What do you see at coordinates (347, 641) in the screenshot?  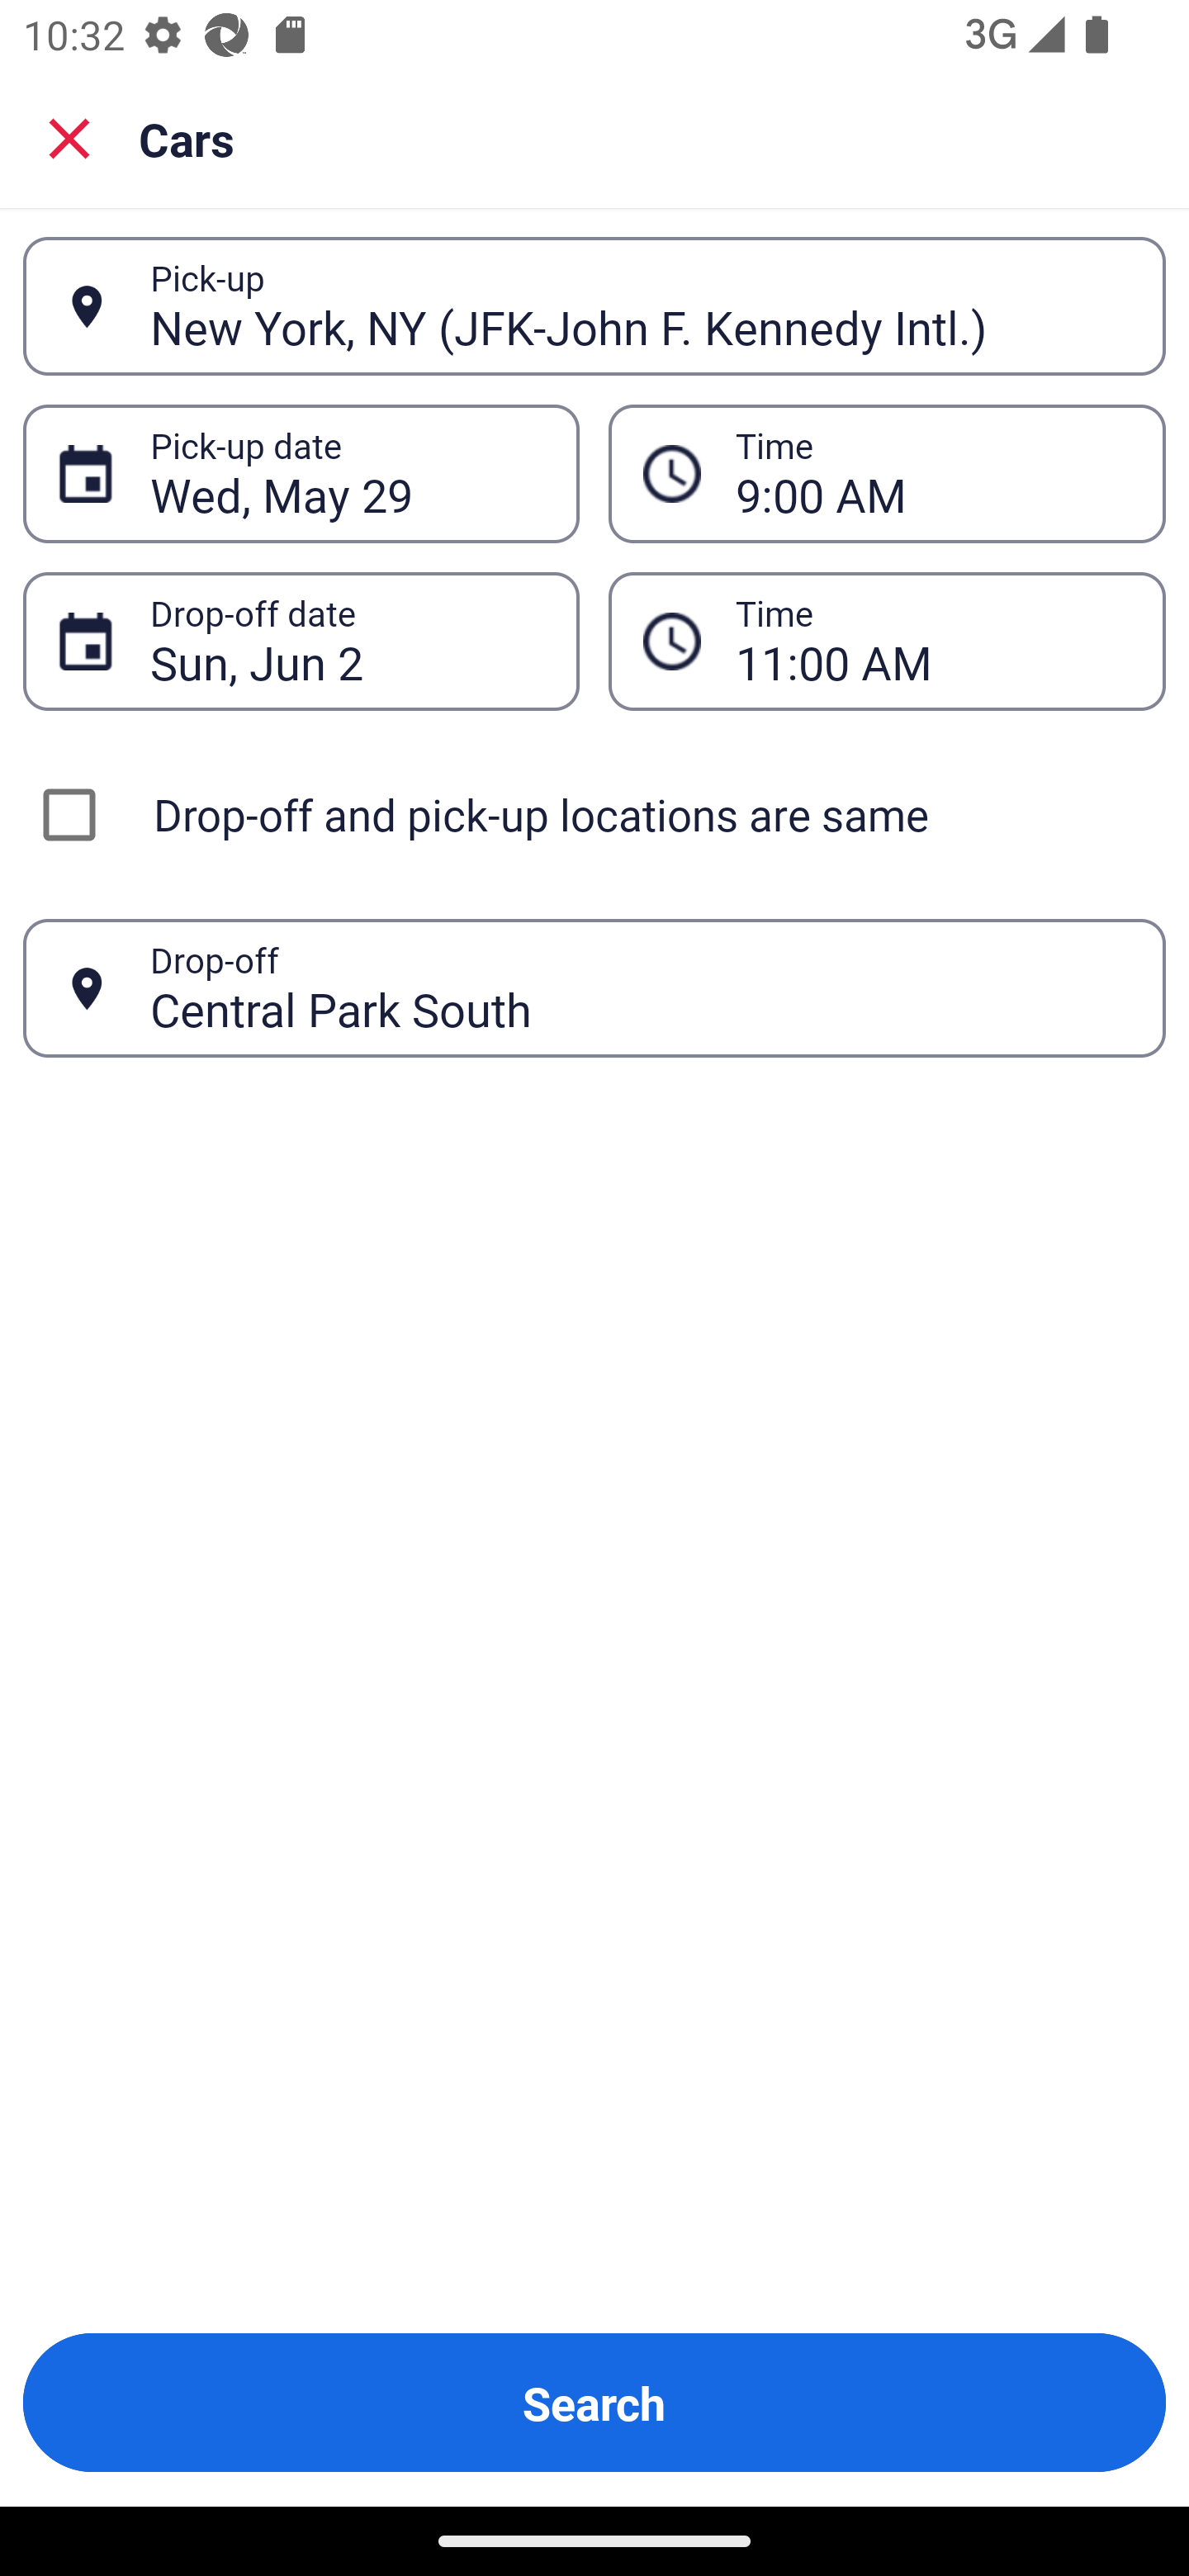 I see `Sun, Jun 2` at bounding box center [347, 641].